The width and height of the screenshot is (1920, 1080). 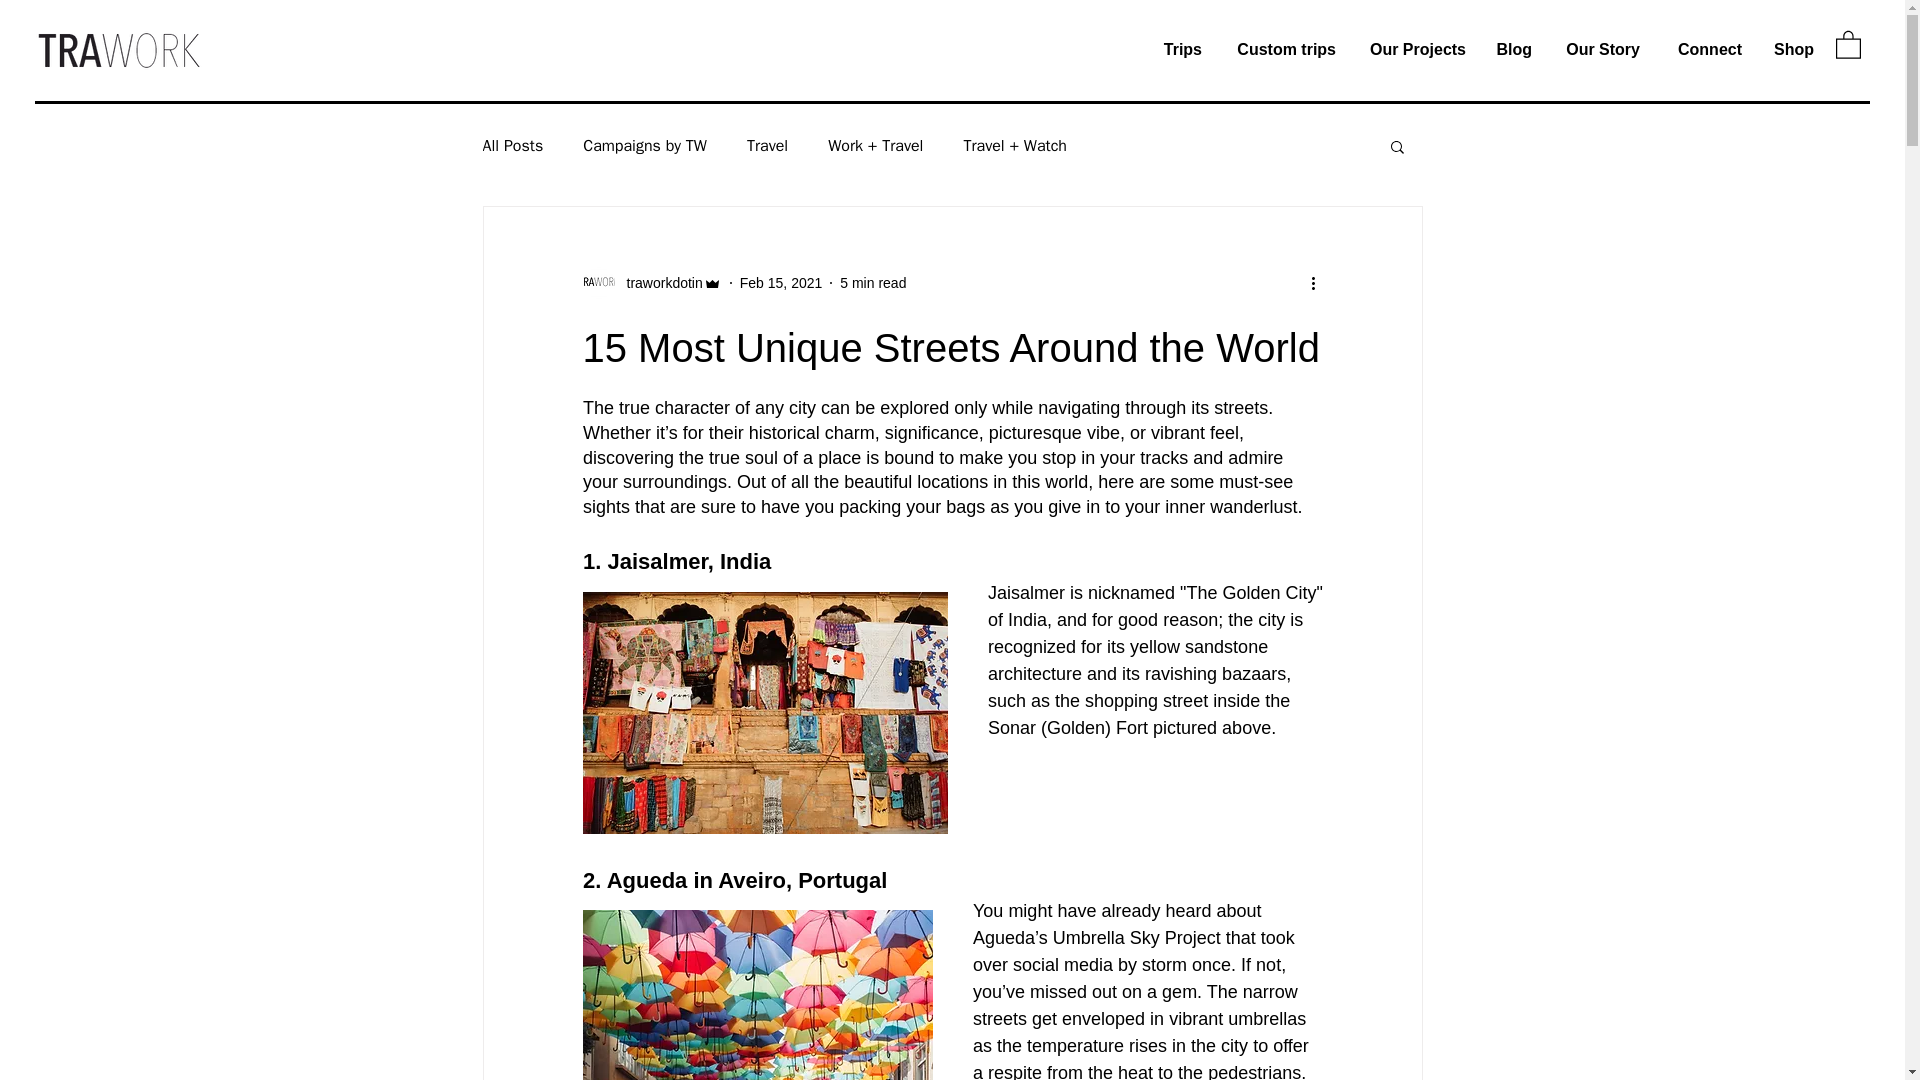 I want to click on Trips, so click(x=1182, y=49).